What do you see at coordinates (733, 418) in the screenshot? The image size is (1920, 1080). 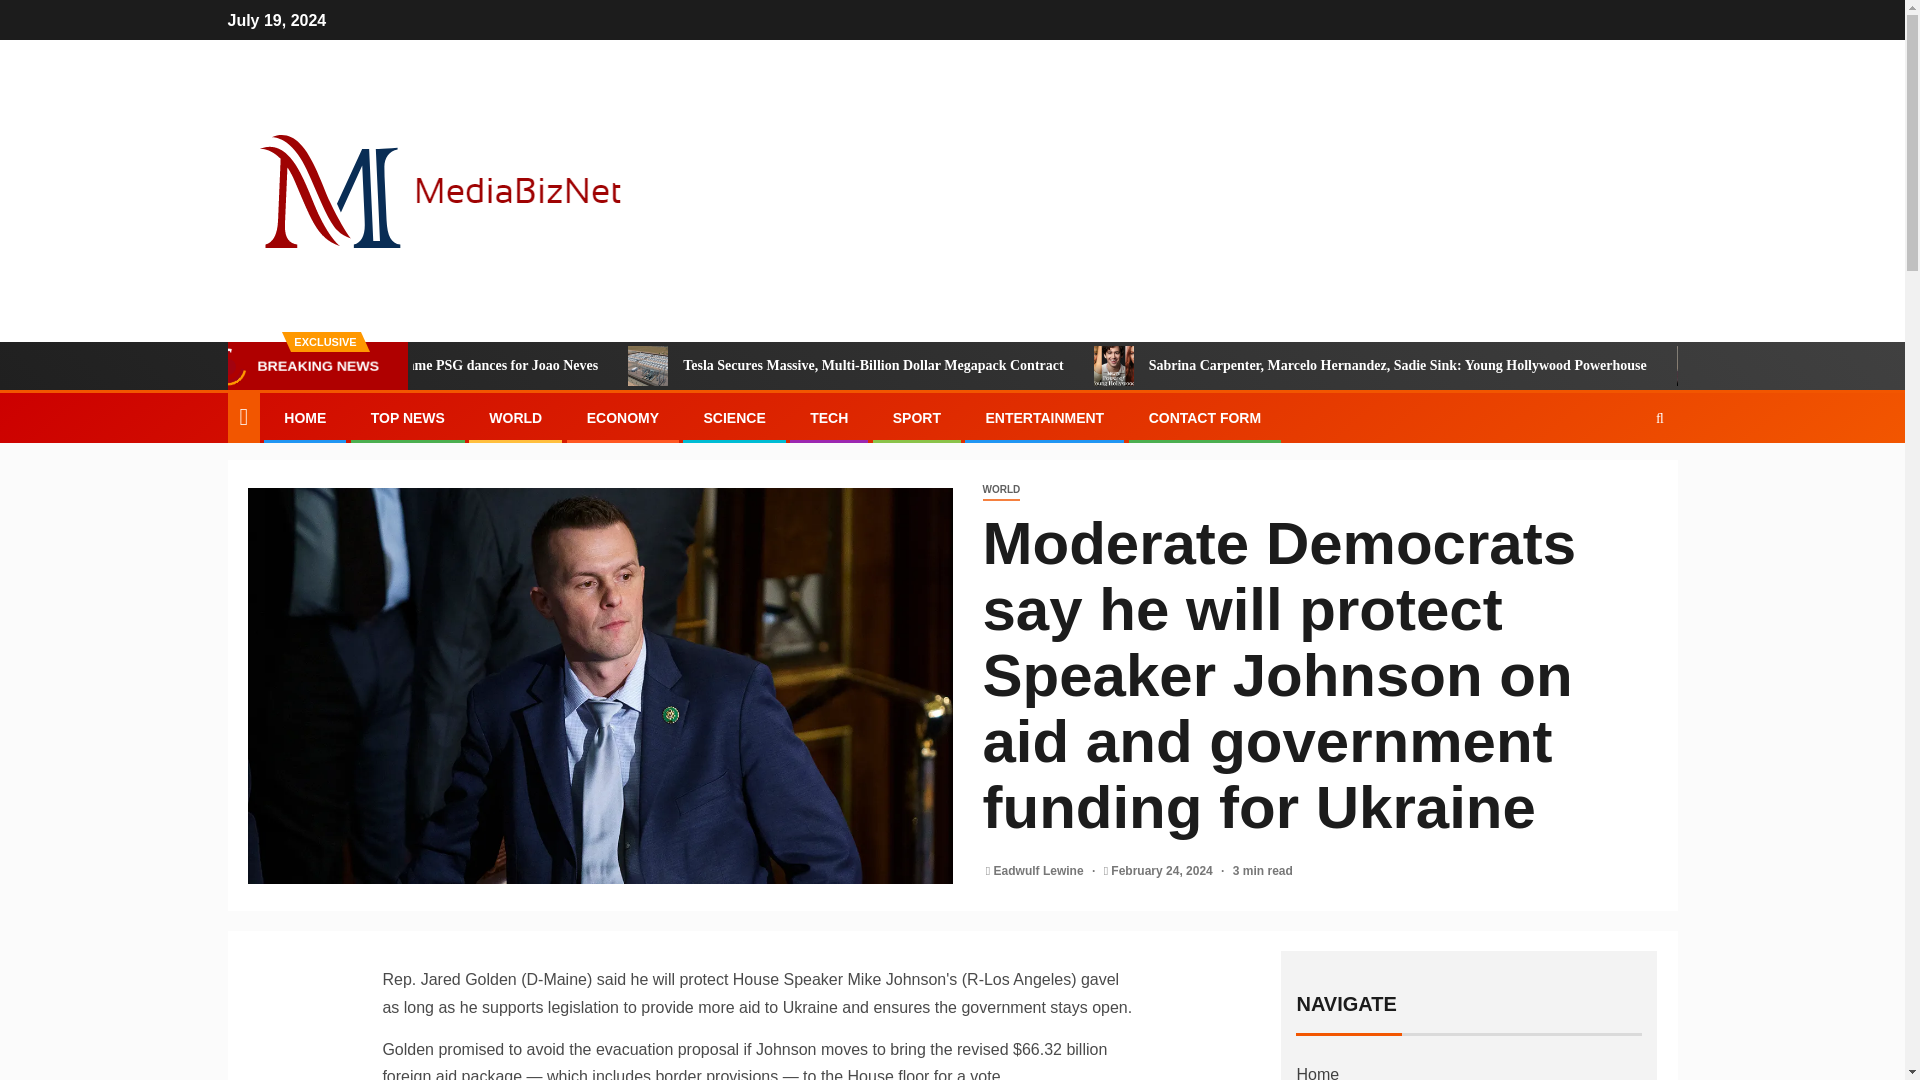 I see `SCIENCE` at bounding box center [733, 418].